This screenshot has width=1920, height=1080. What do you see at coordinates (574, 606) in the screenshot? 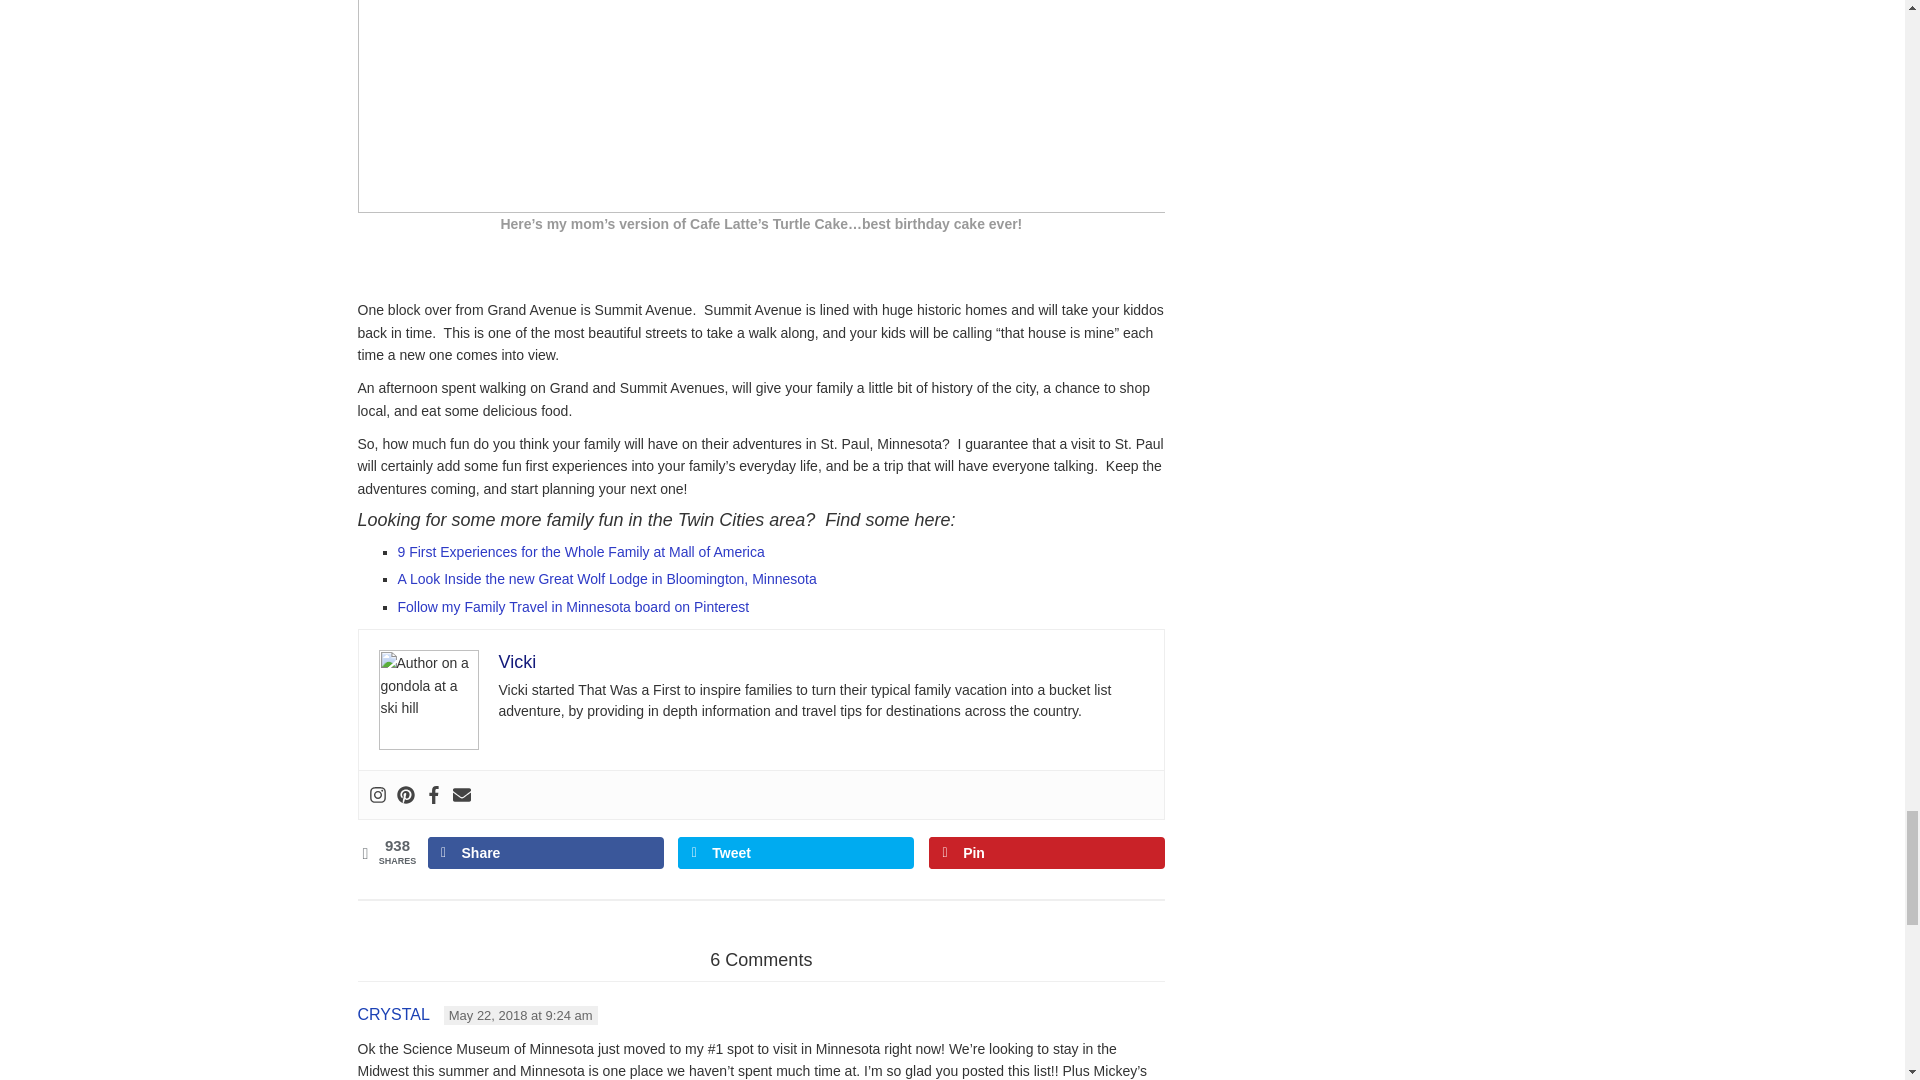
I see `Follow my Family Travel in Minnesota board on Pinterest` at bounding box center [574, 606].